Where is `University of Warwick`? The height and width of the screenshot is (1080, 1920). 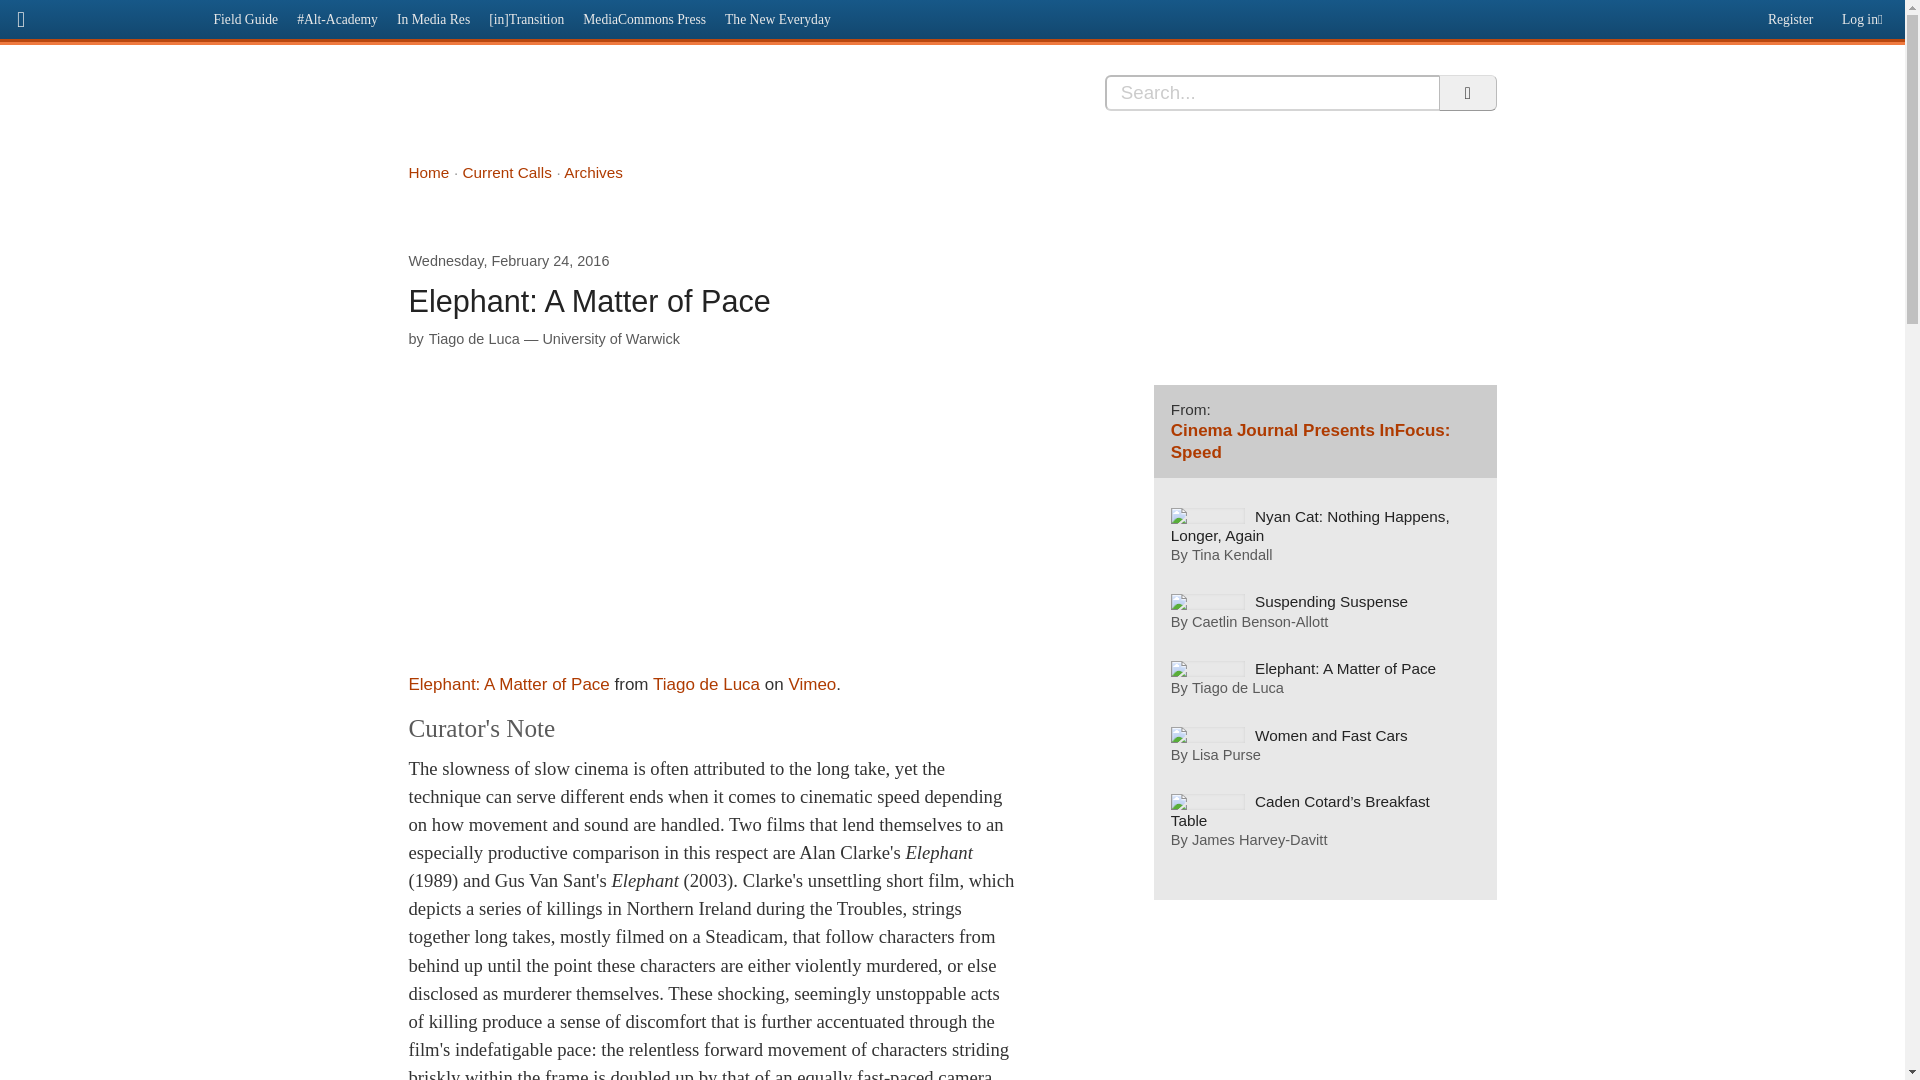 University of Warwick is located at coordinates (610, 338).